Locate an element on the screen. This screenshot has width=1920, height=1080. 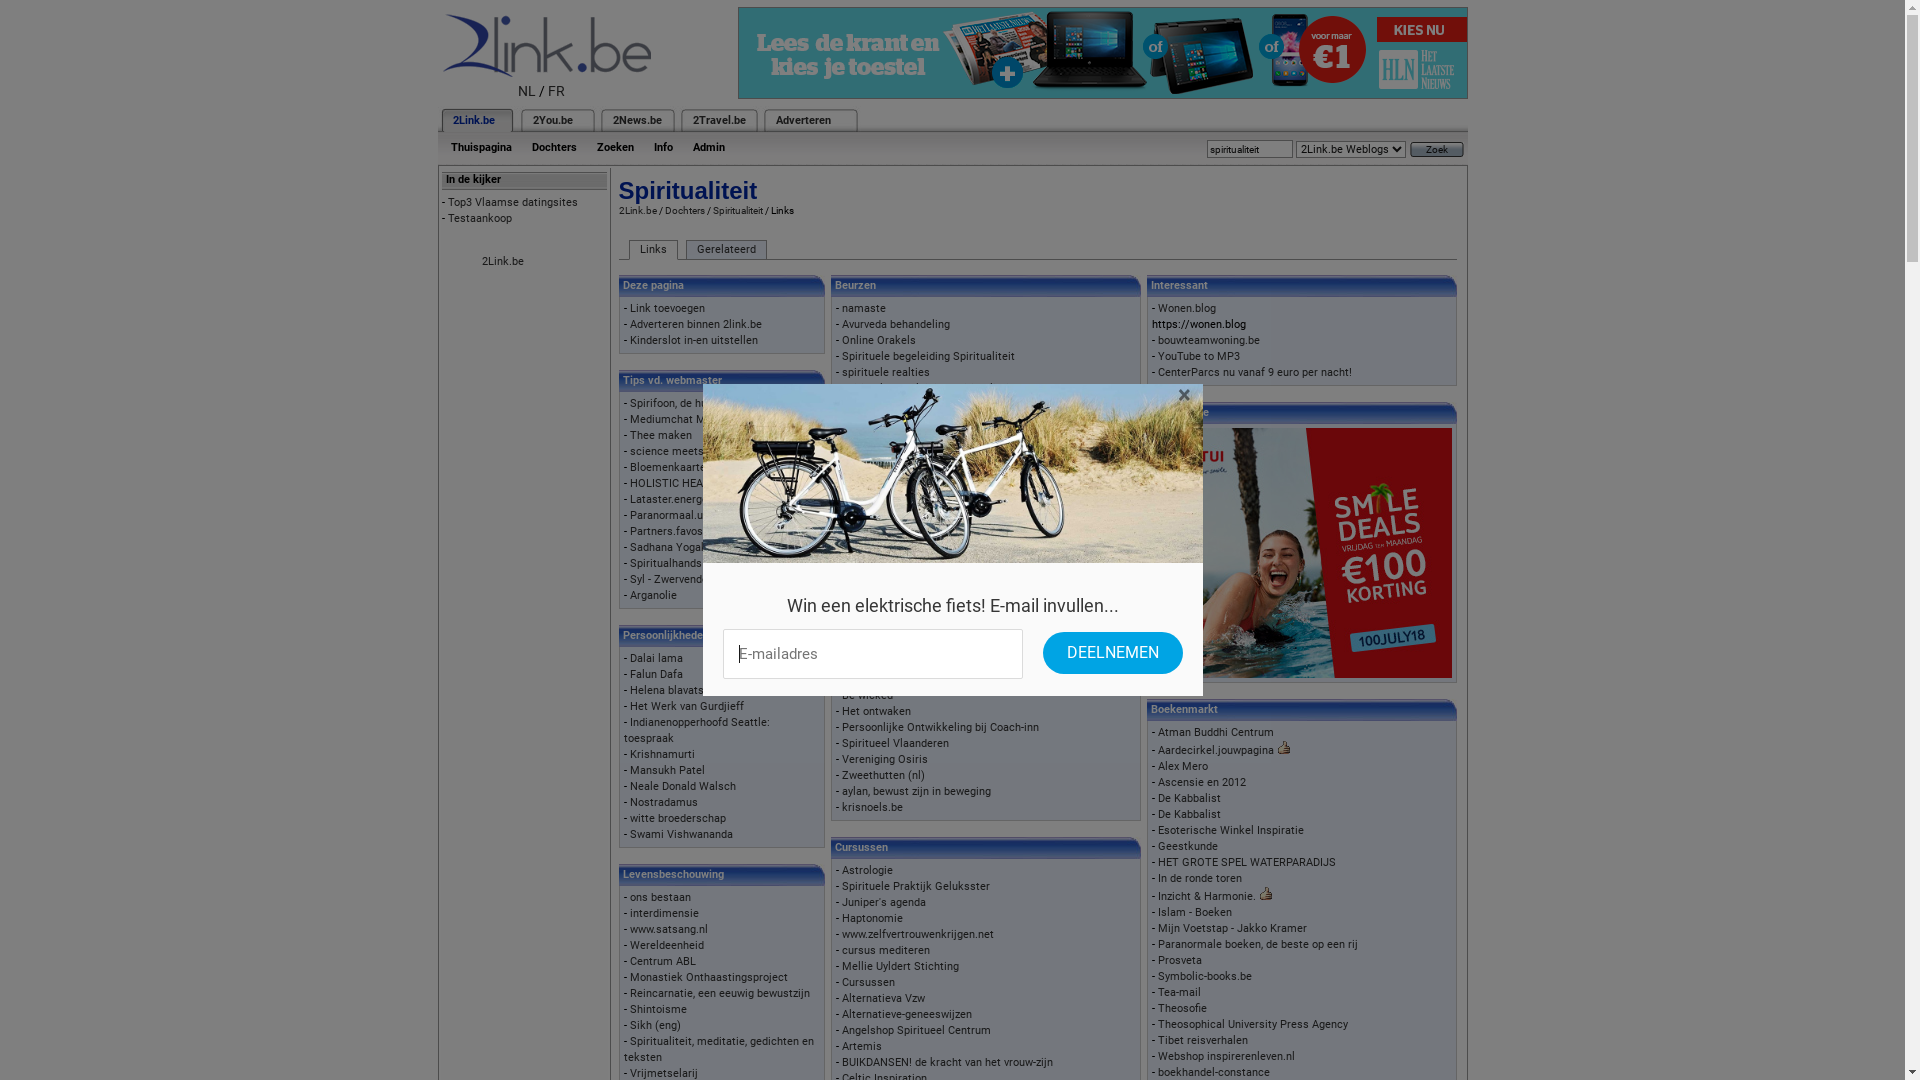
Links is located at coordinates (652, 250).